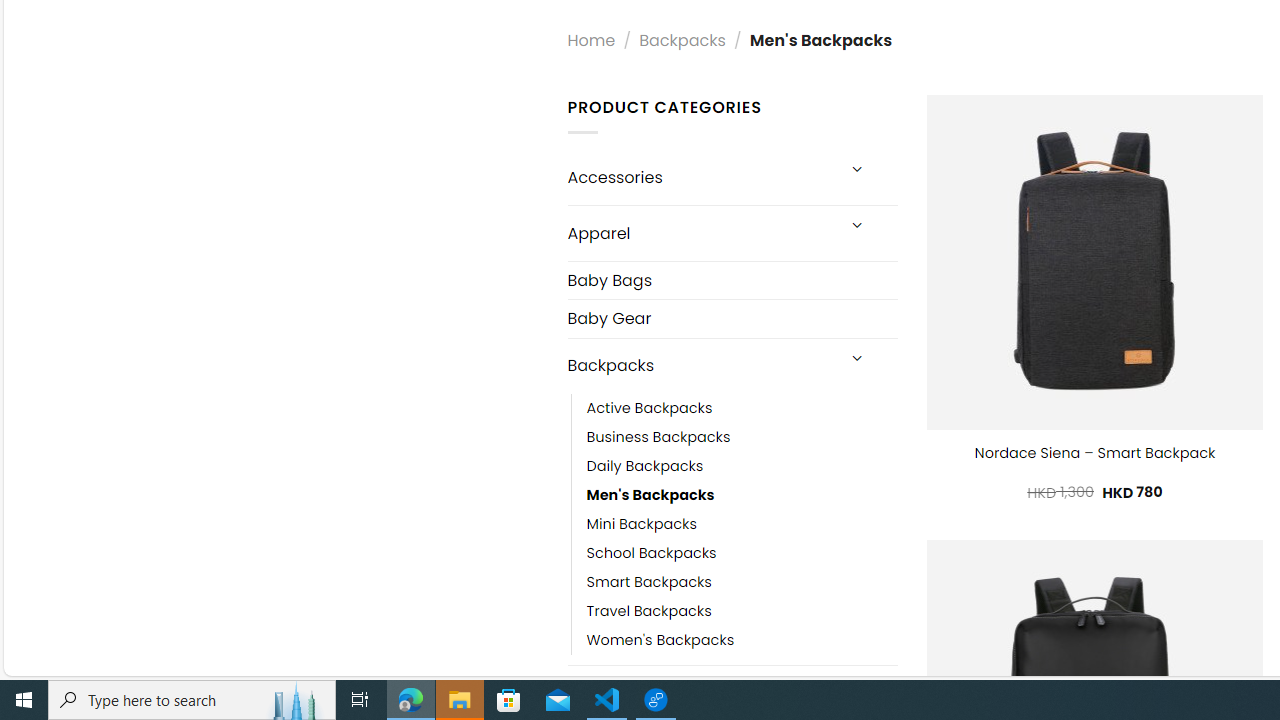 The width and height of the screenshot is (1280, 720). Describe the element at coordinates (645, 465) in the screenshot. I see `Daily Backpacks` at that location.